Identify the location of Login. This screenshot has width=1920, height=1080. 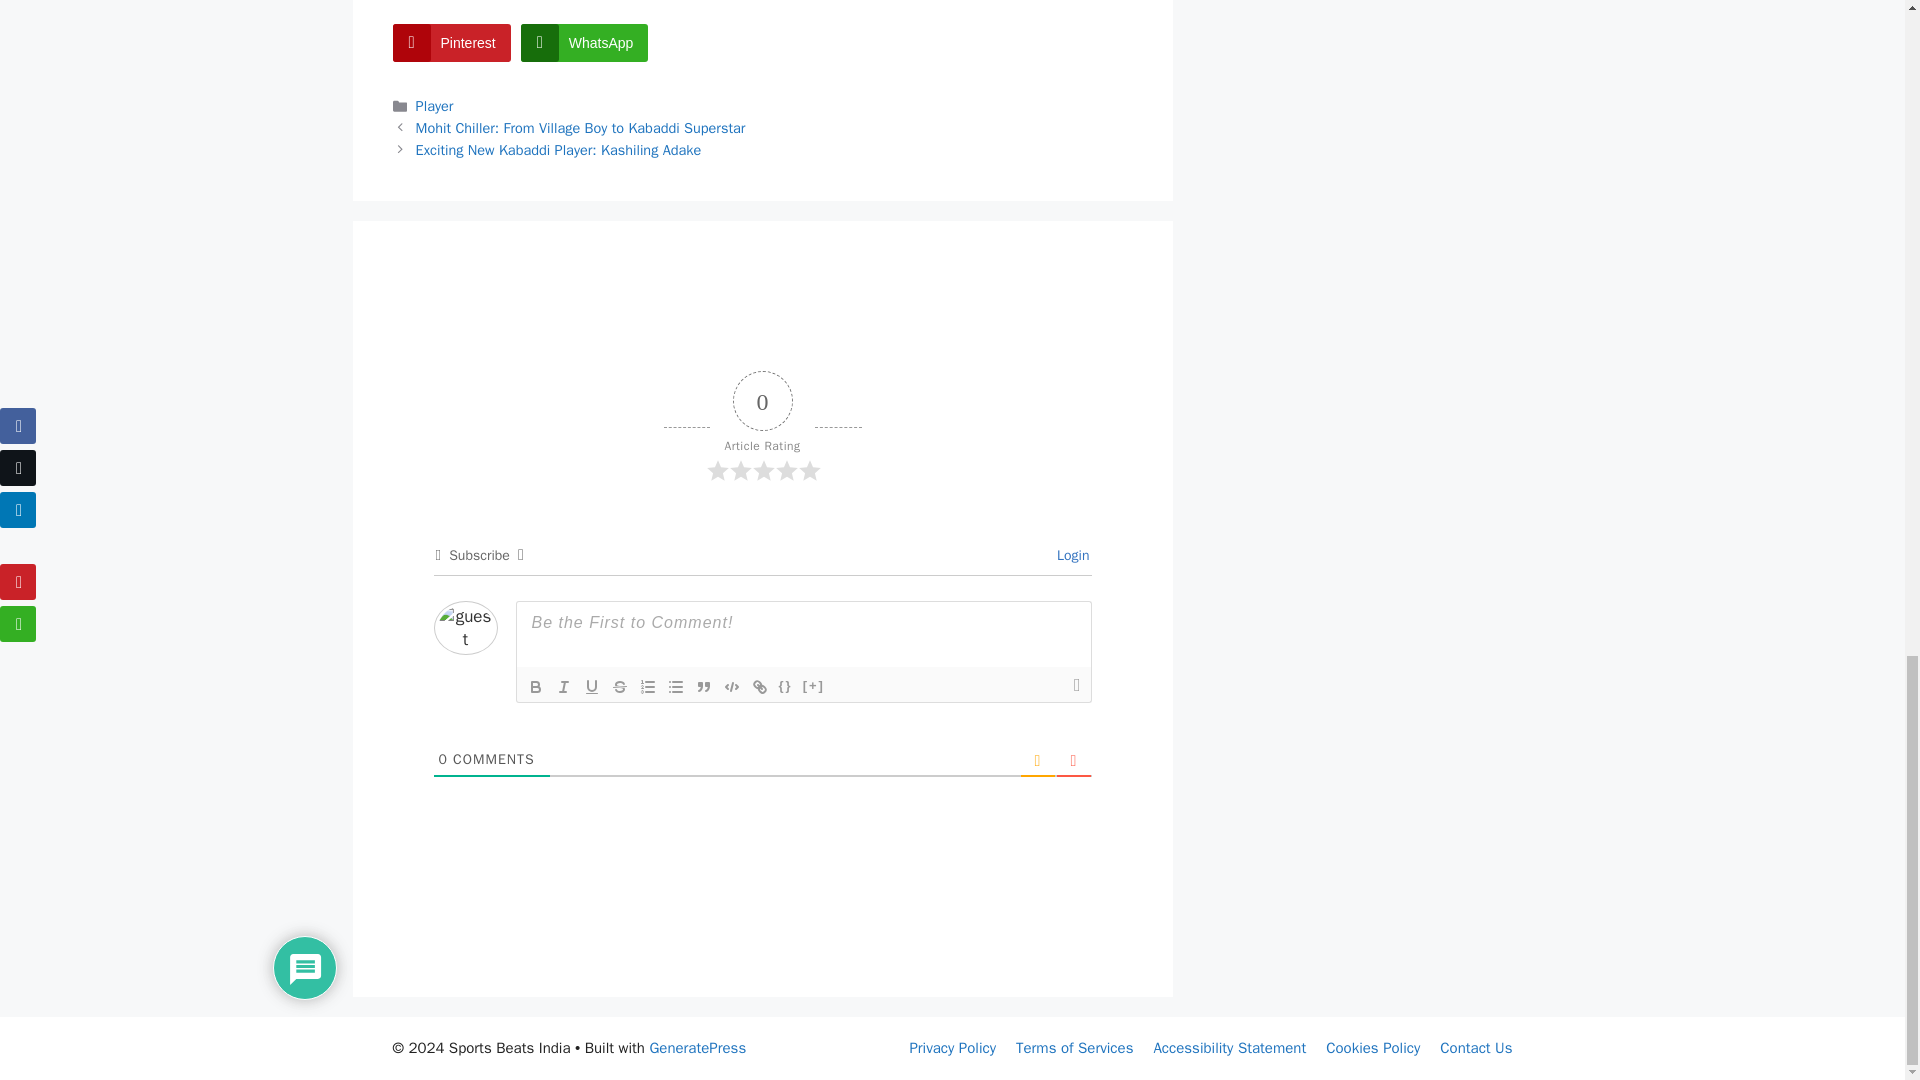
(1070, 554).